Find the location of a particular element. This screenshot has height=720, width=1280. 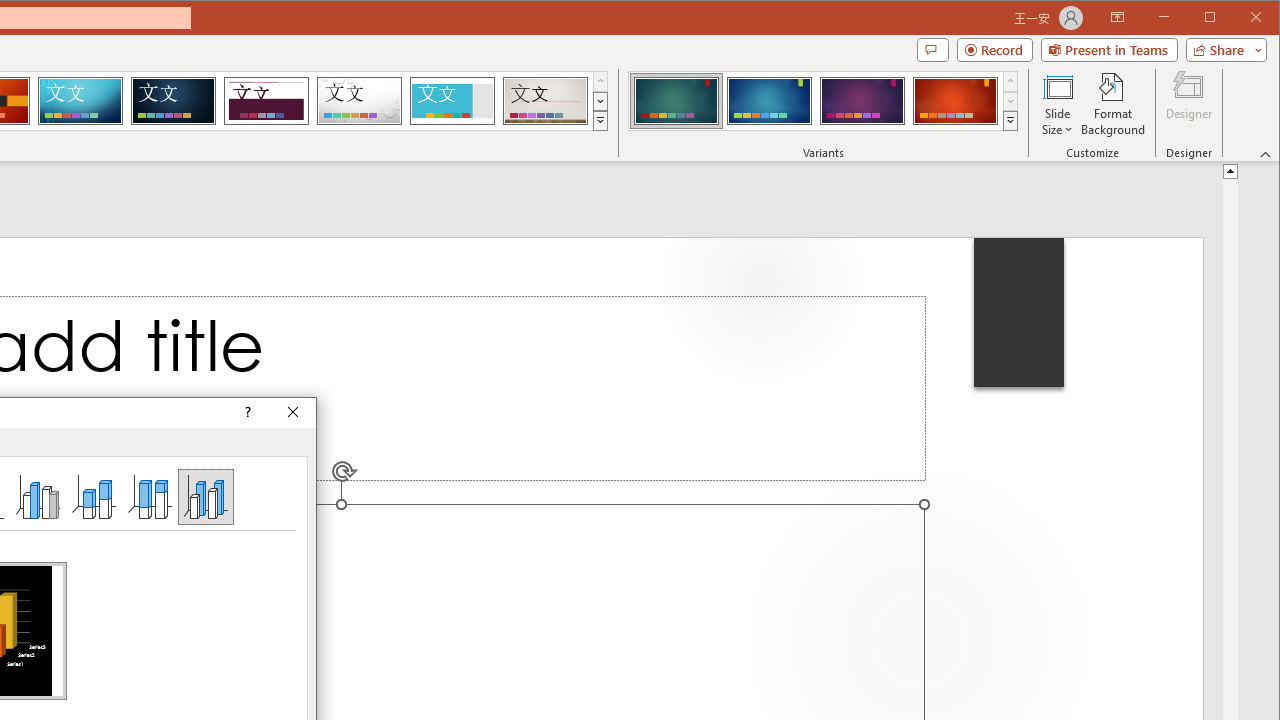

3-D Column is located at coordinates (206, 496).